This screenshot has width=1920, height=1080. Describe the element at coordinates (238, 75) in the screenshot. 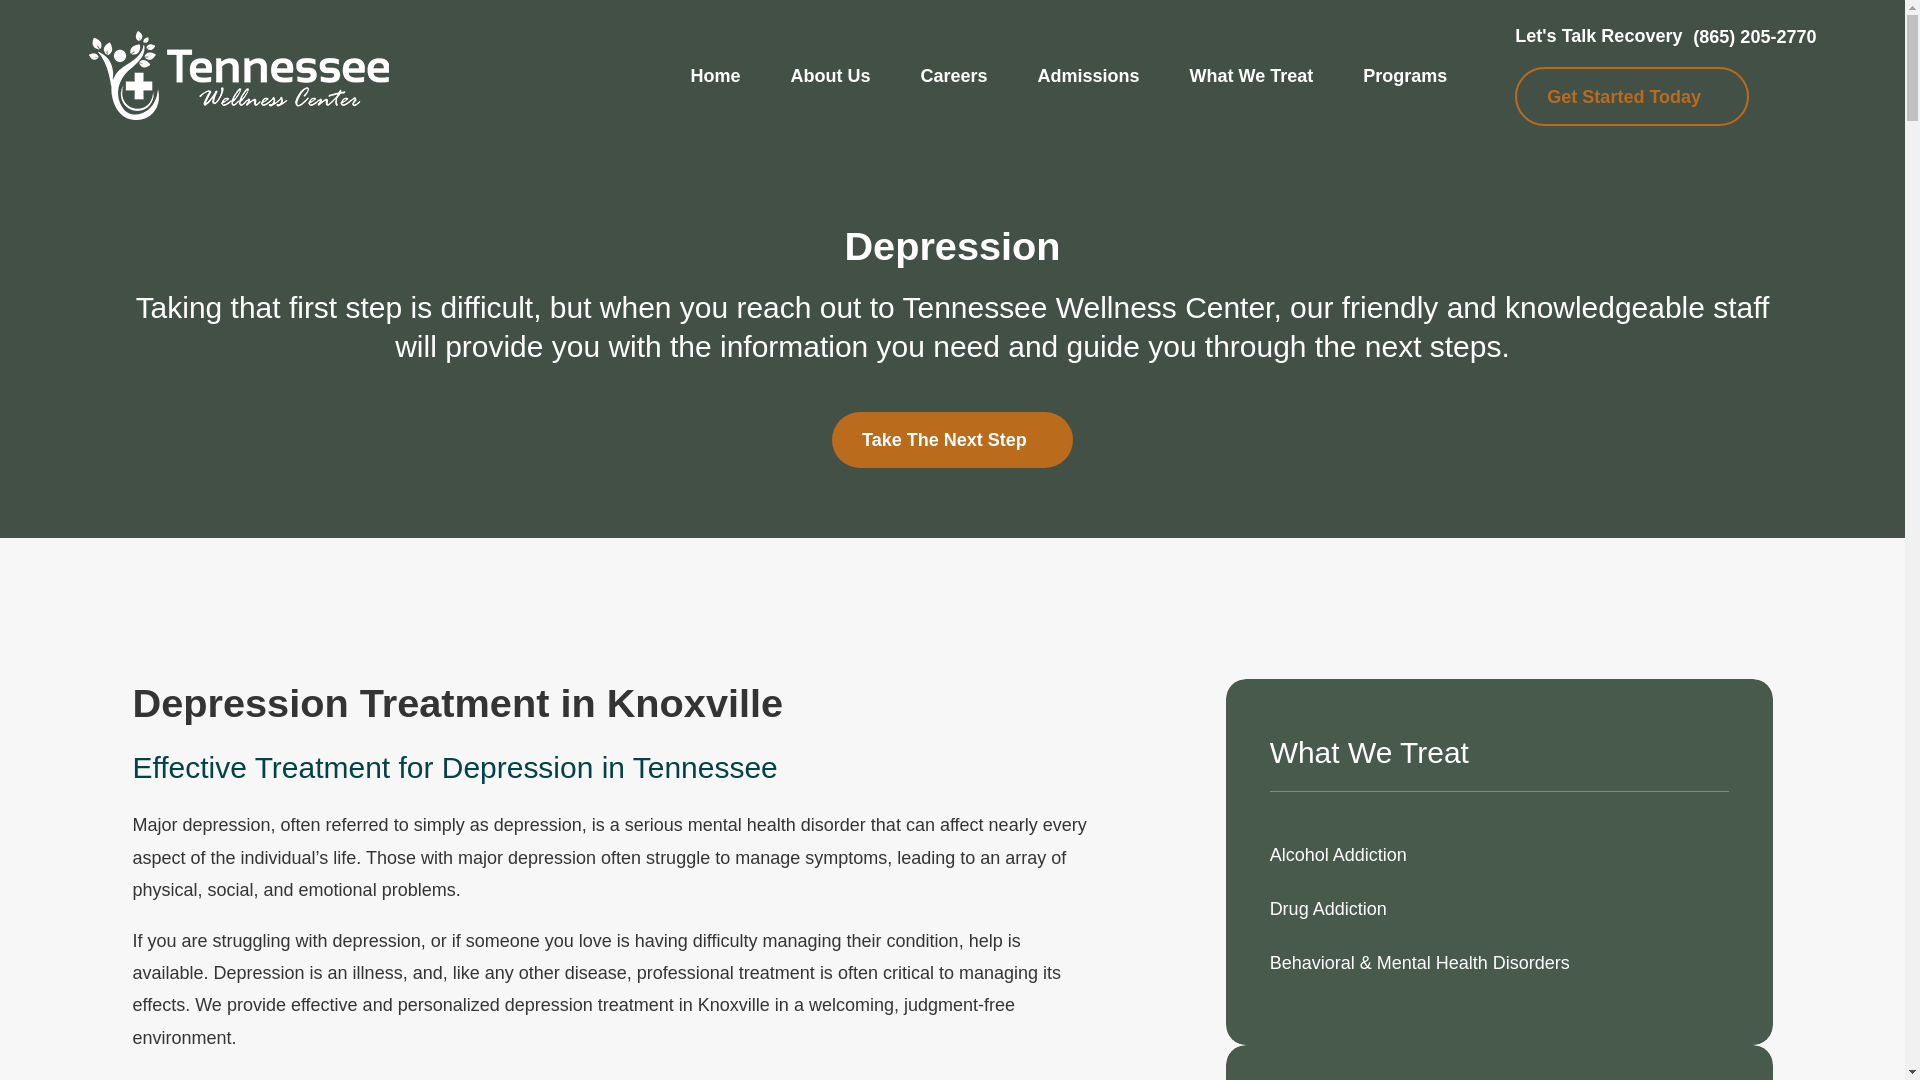

I see `Home` at that location.